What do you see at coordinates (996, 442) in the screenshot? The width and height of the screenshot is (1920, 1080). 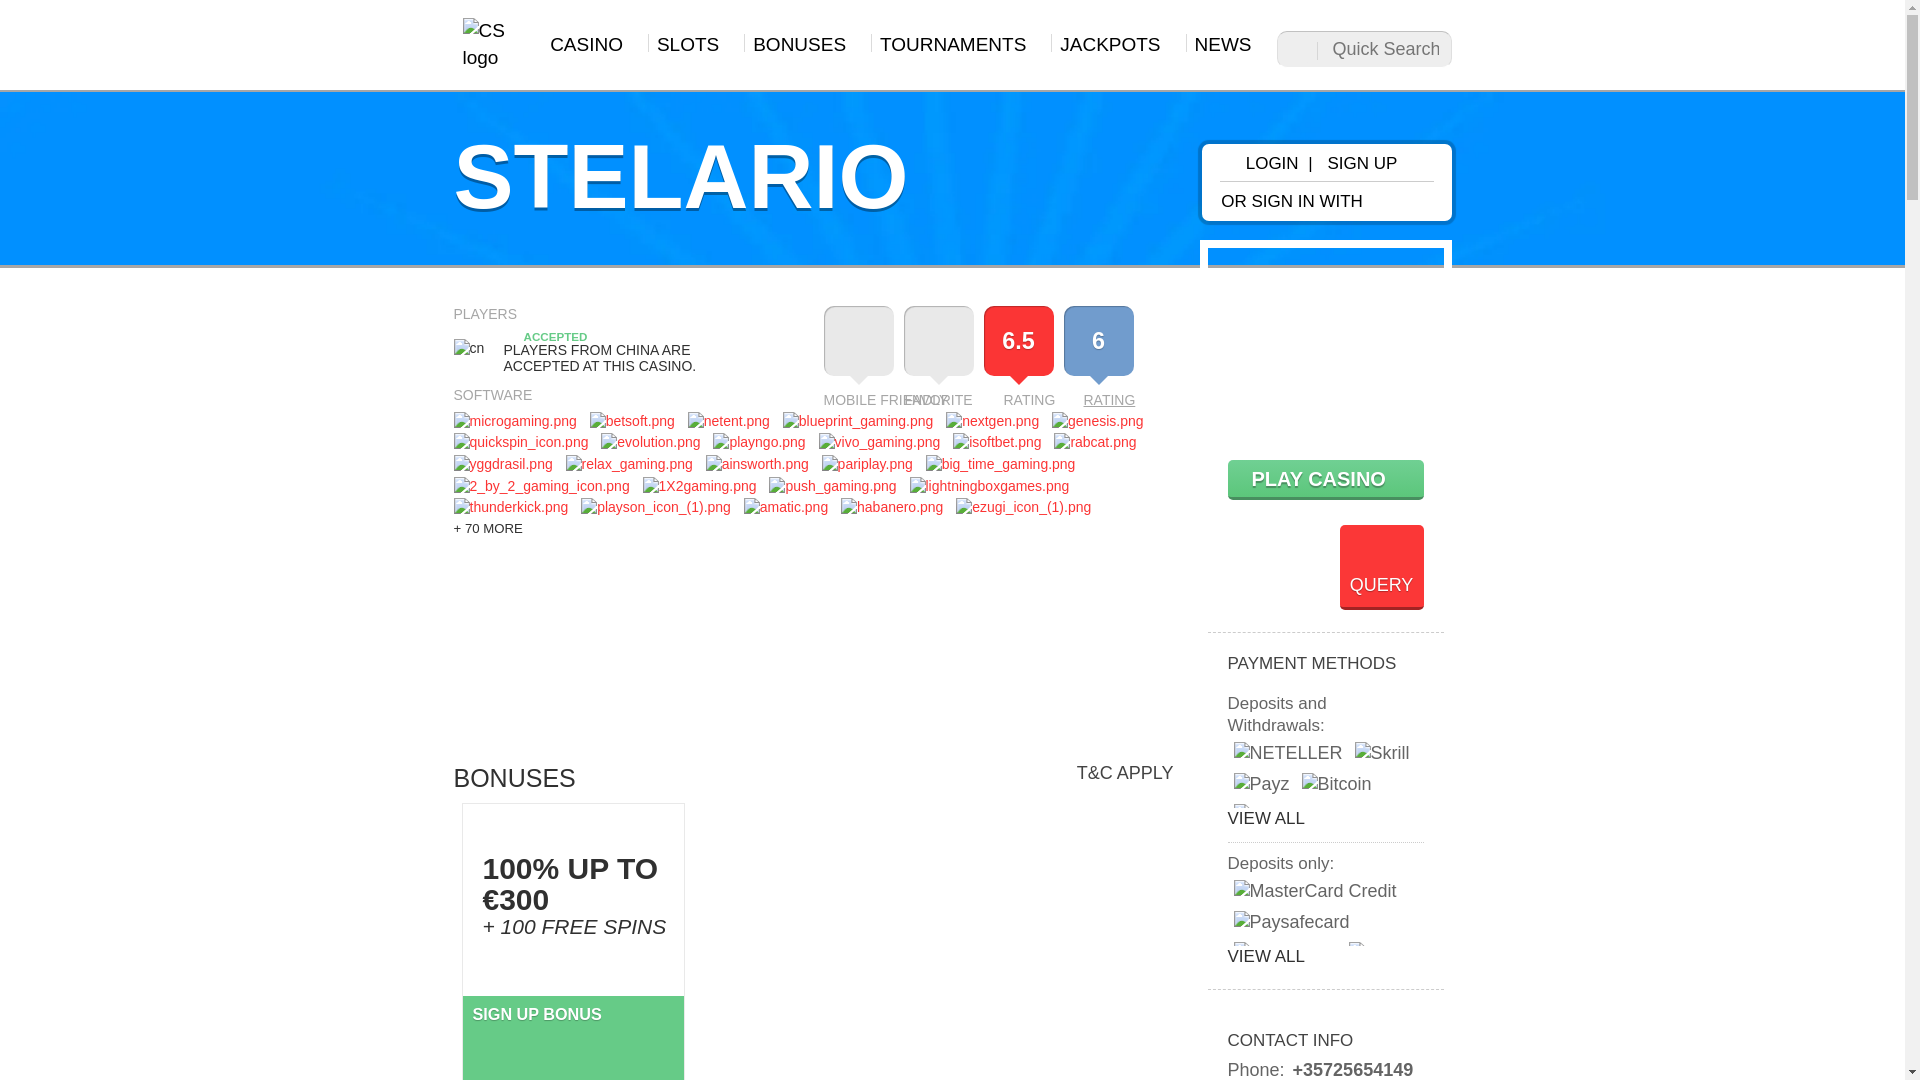 I see `iSoftBet` at bounding box center [996, 442].